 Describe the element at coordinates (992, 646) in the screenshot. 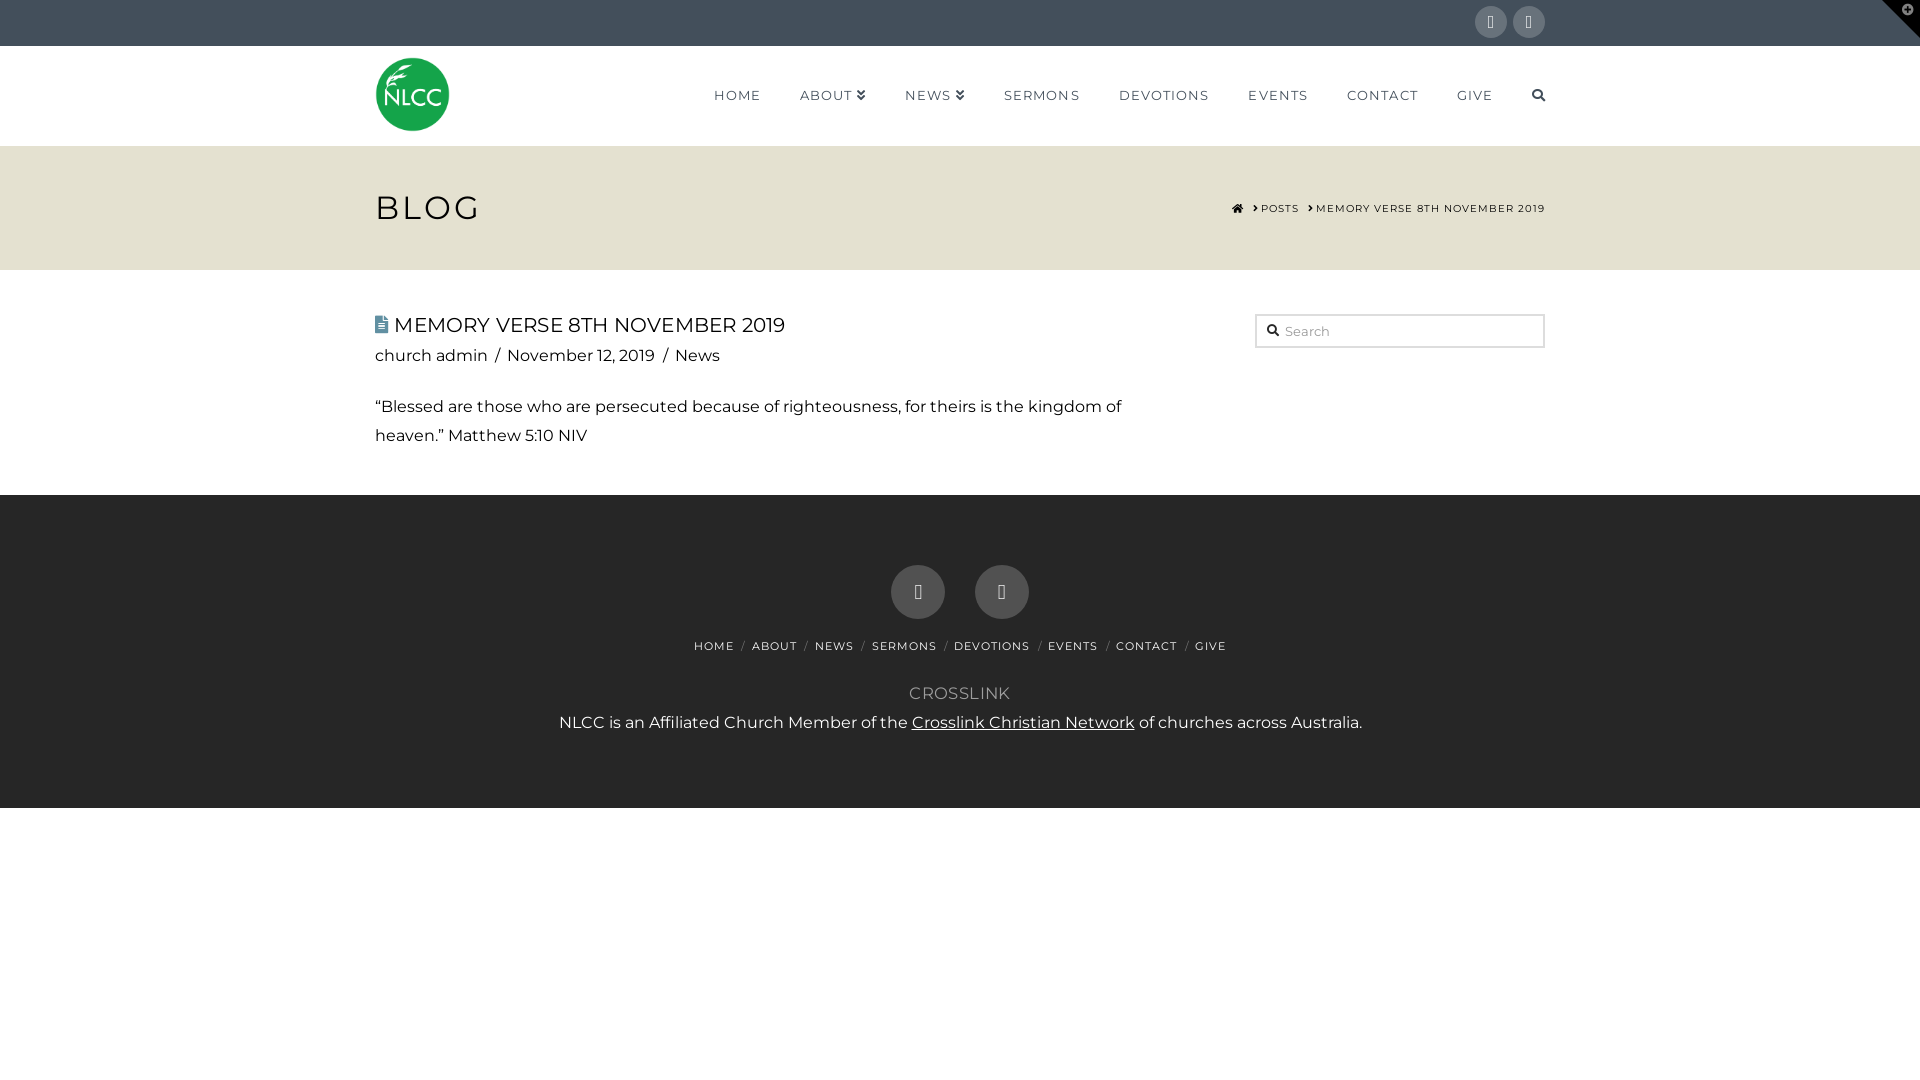

I see `DEVOTIONS` at that location.